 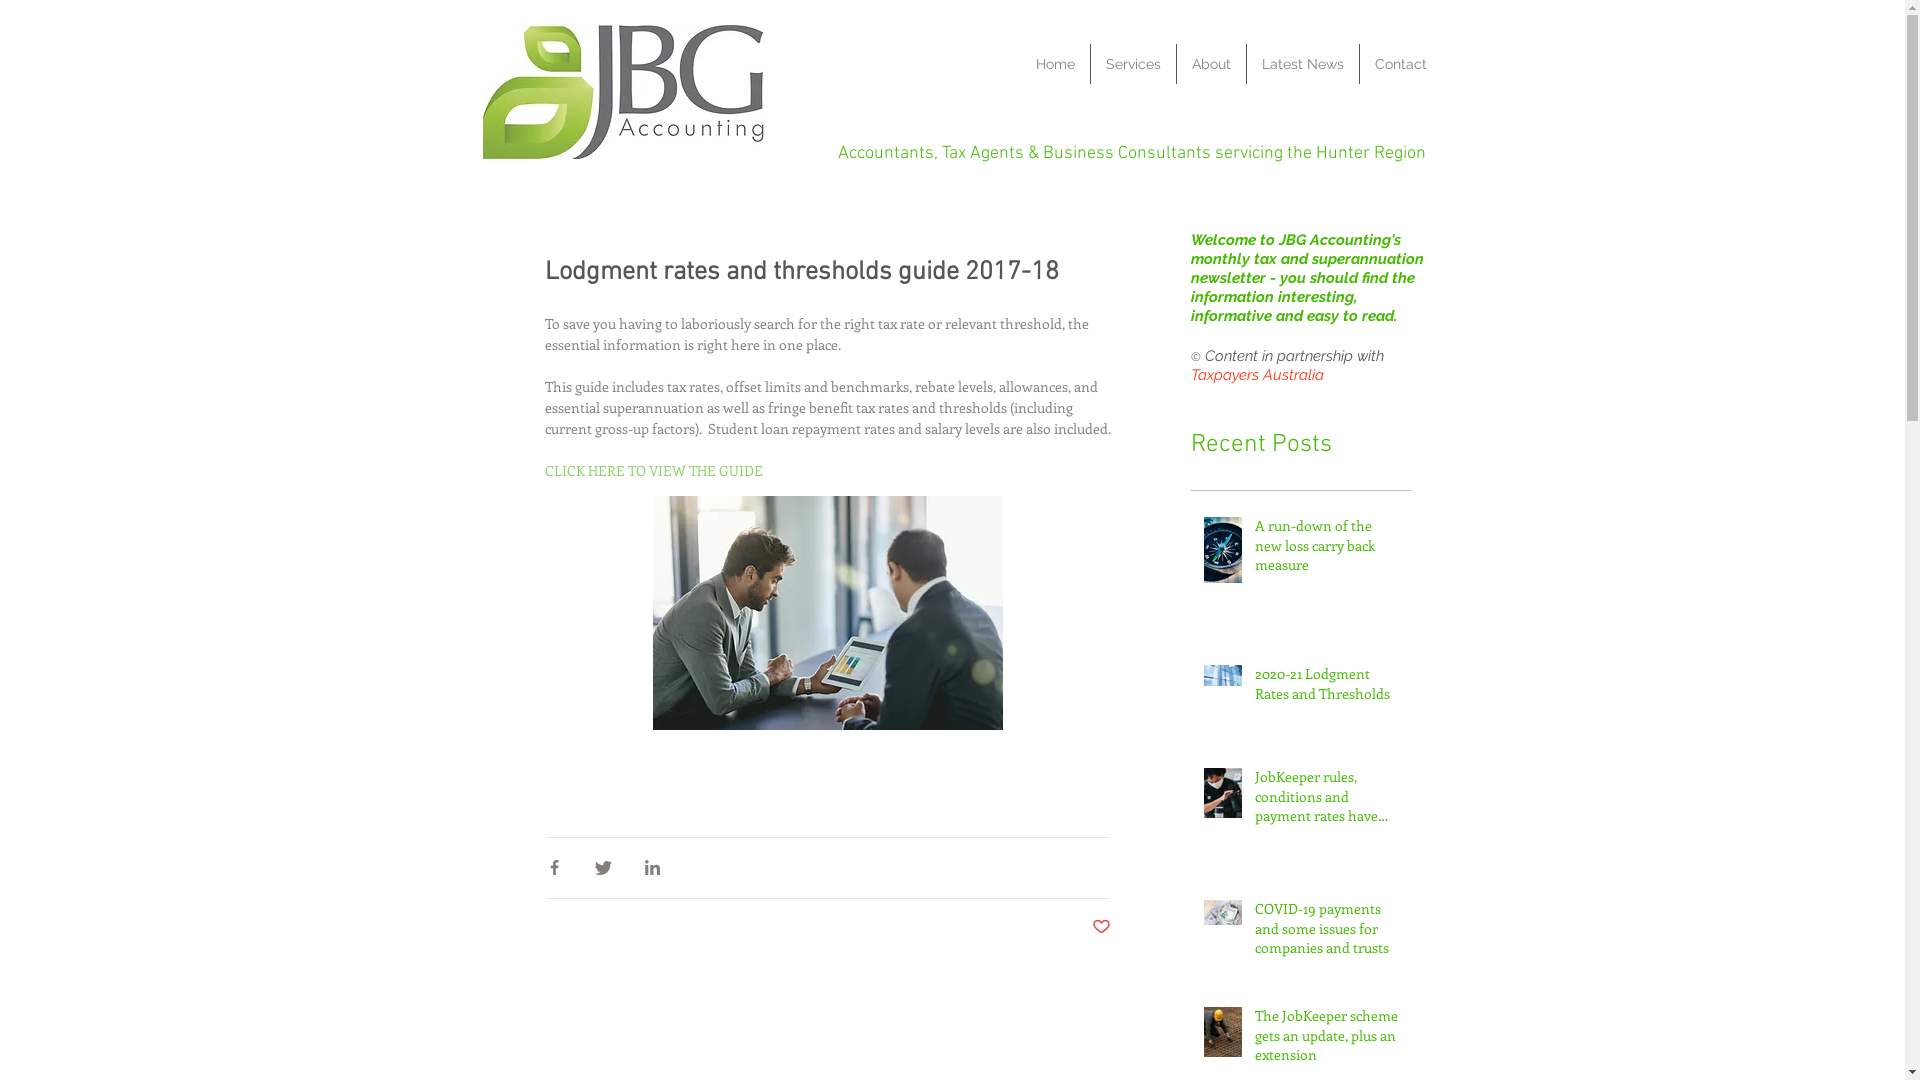 I want to click on COVID-19 payments and some issues for companies and trusts, so click(x=1326, y=932).